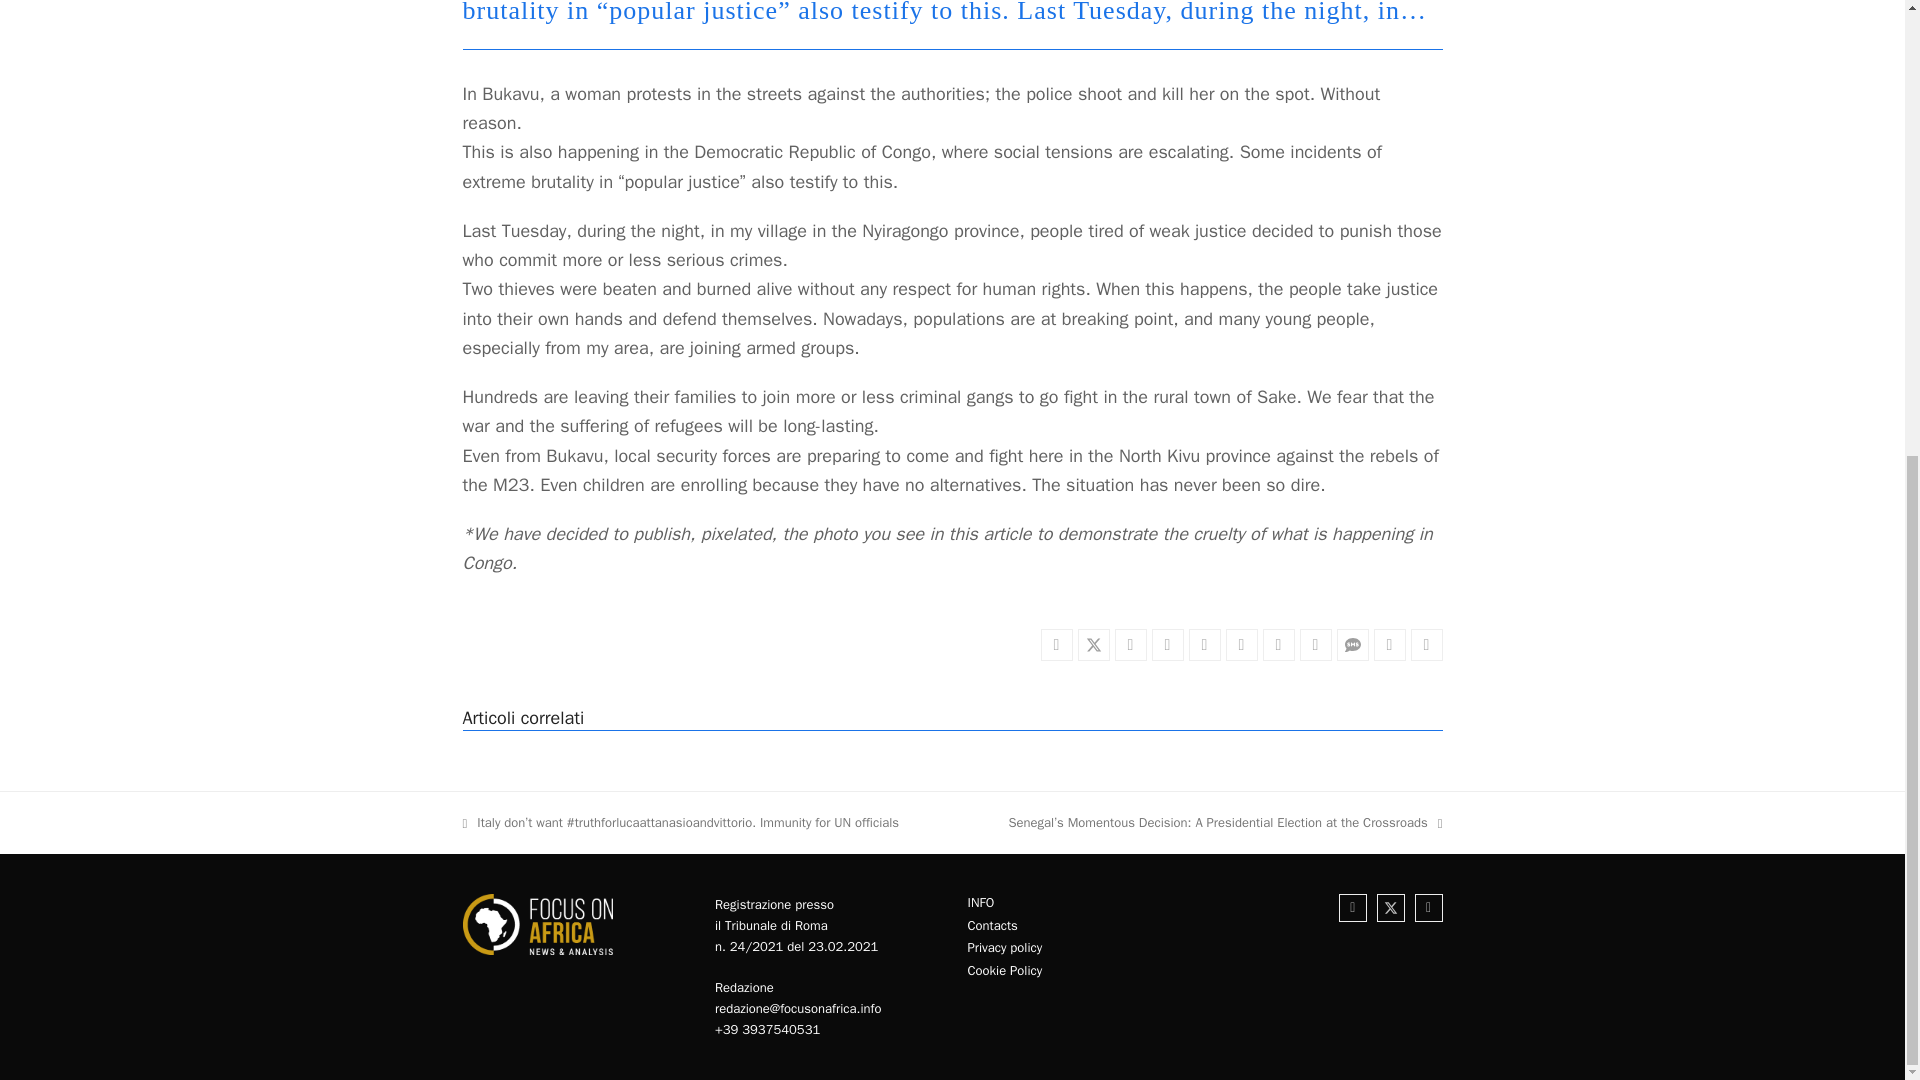 This screenshot has width=1920, height=1080. What do you see at coordinates (1352, 908) in the screenshot?
I see `Facebook` at bounding box center [1352, 908].